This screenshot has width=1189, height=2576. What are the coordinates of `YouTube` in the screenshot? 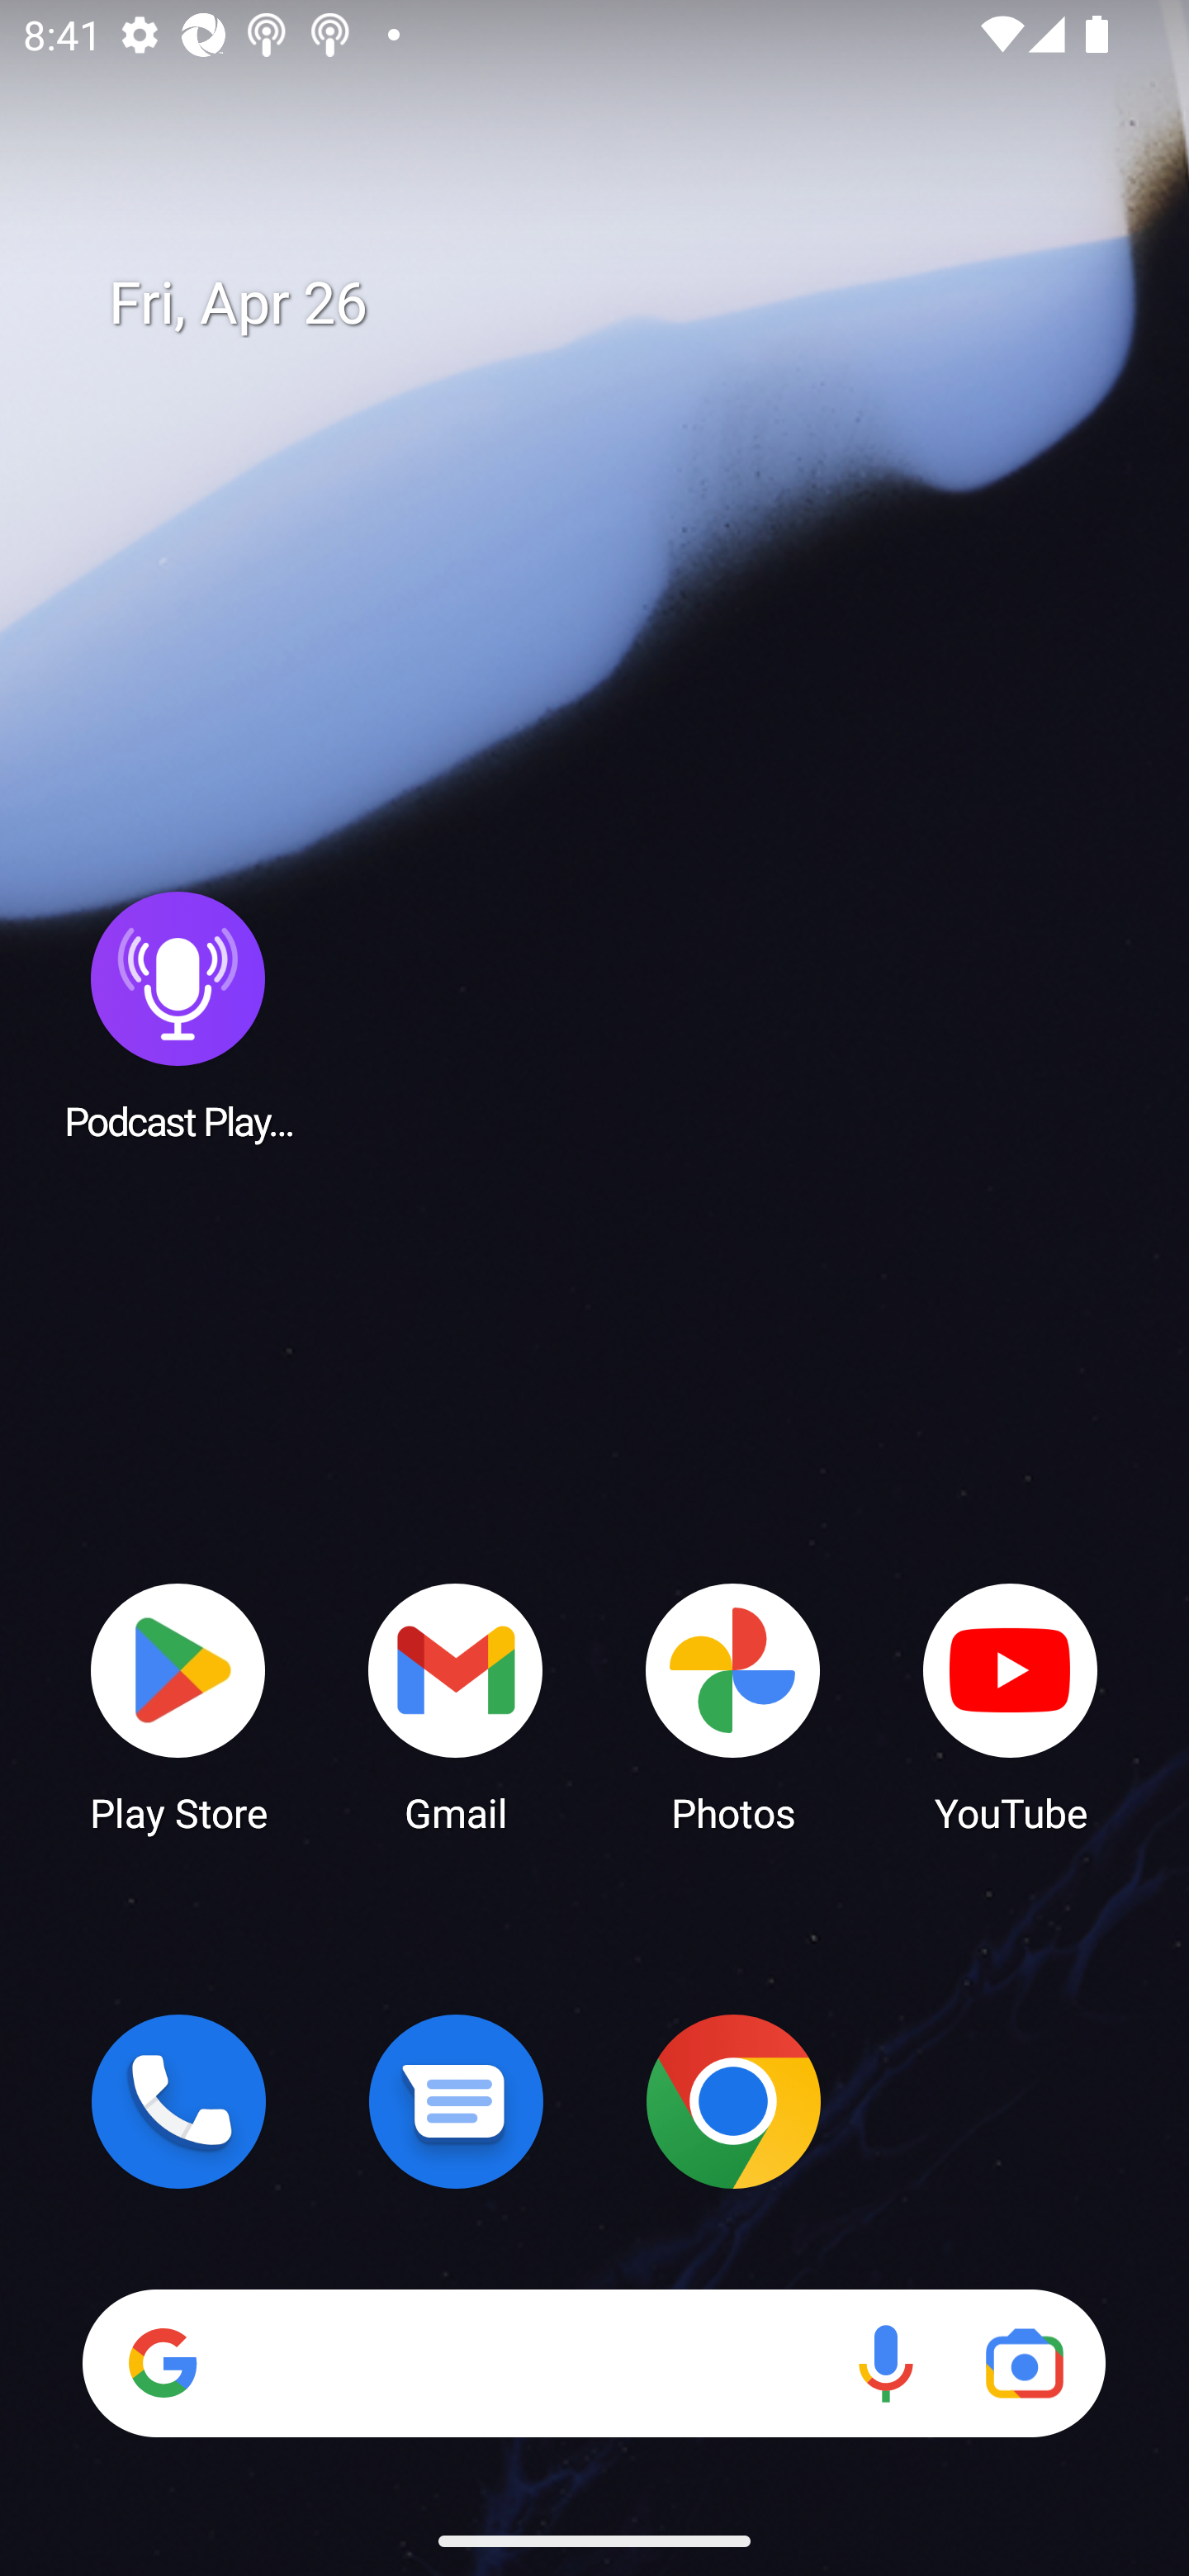 It's located at (1011, 1706).